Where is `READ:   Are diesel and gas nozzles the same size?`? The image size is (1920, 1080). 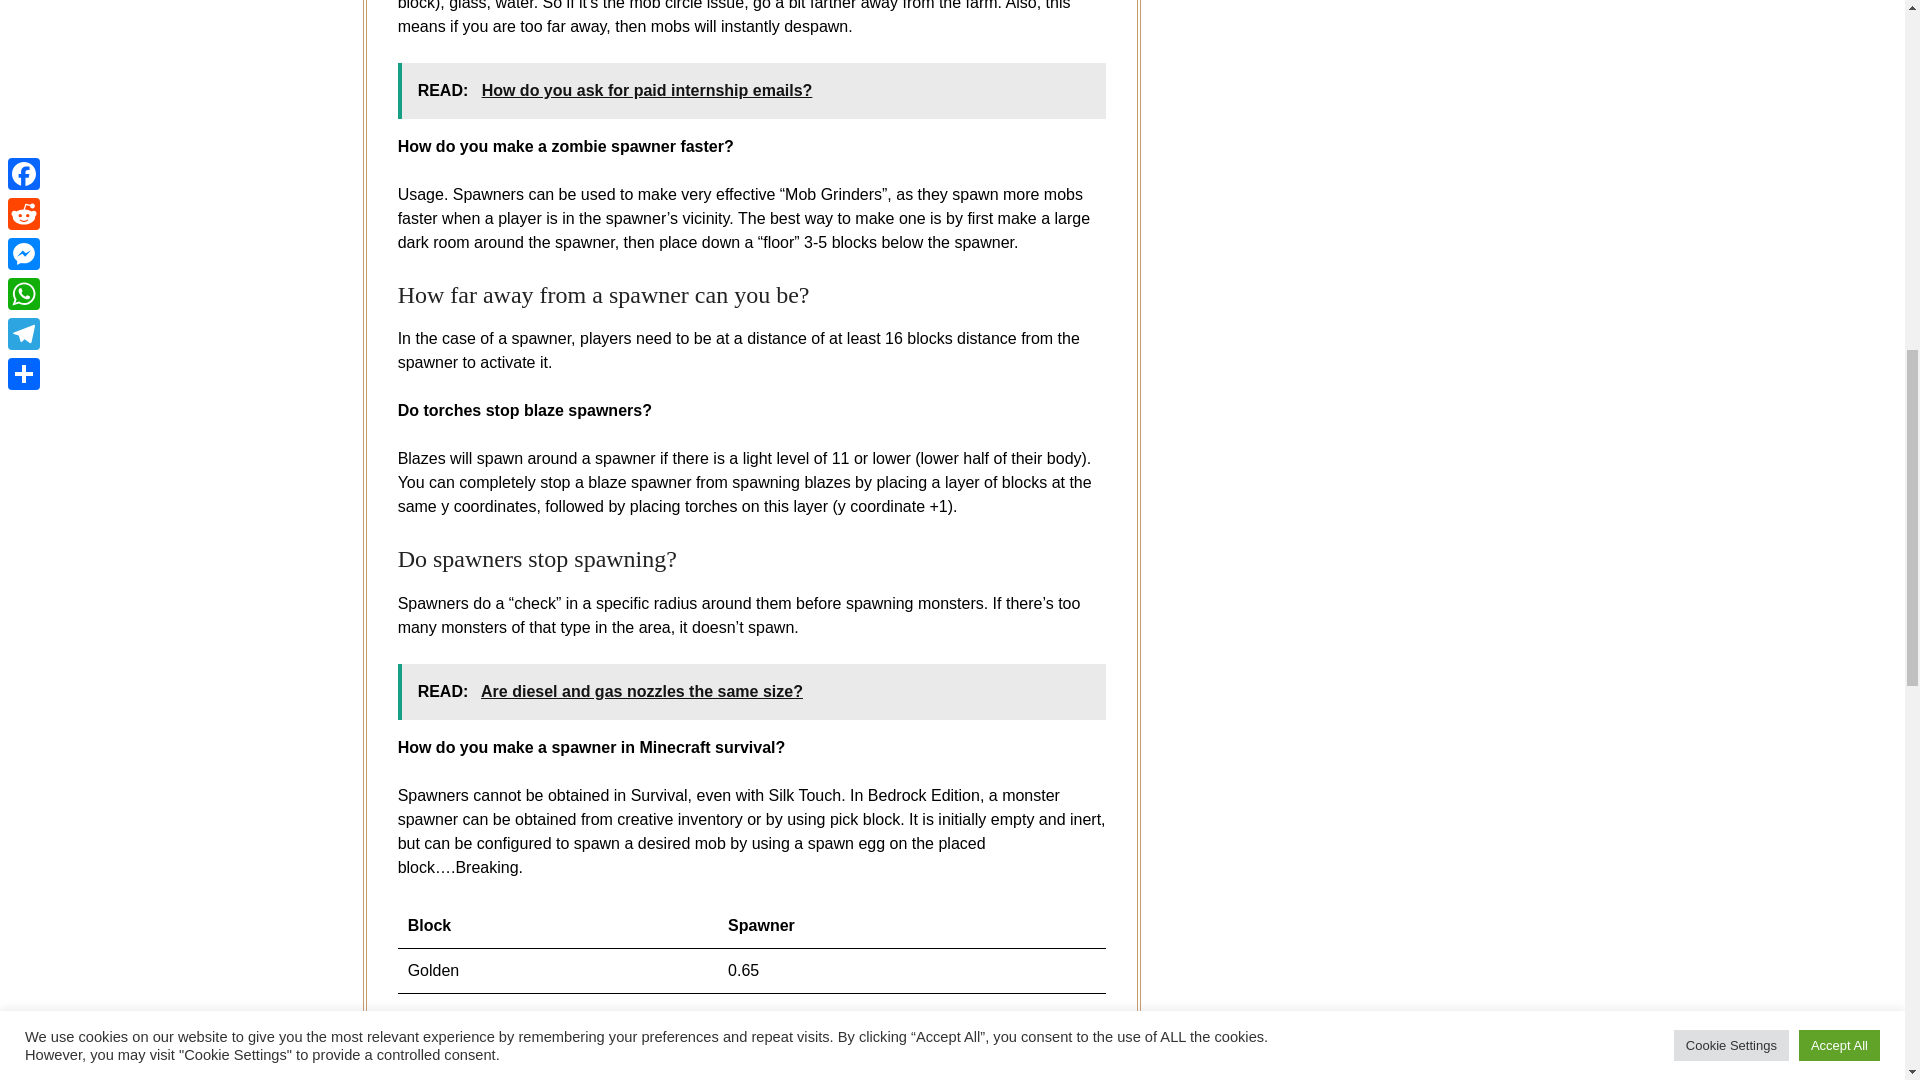
READ:   Are diesel and gas nozzles the same size? is located at coordinates (752, 692).